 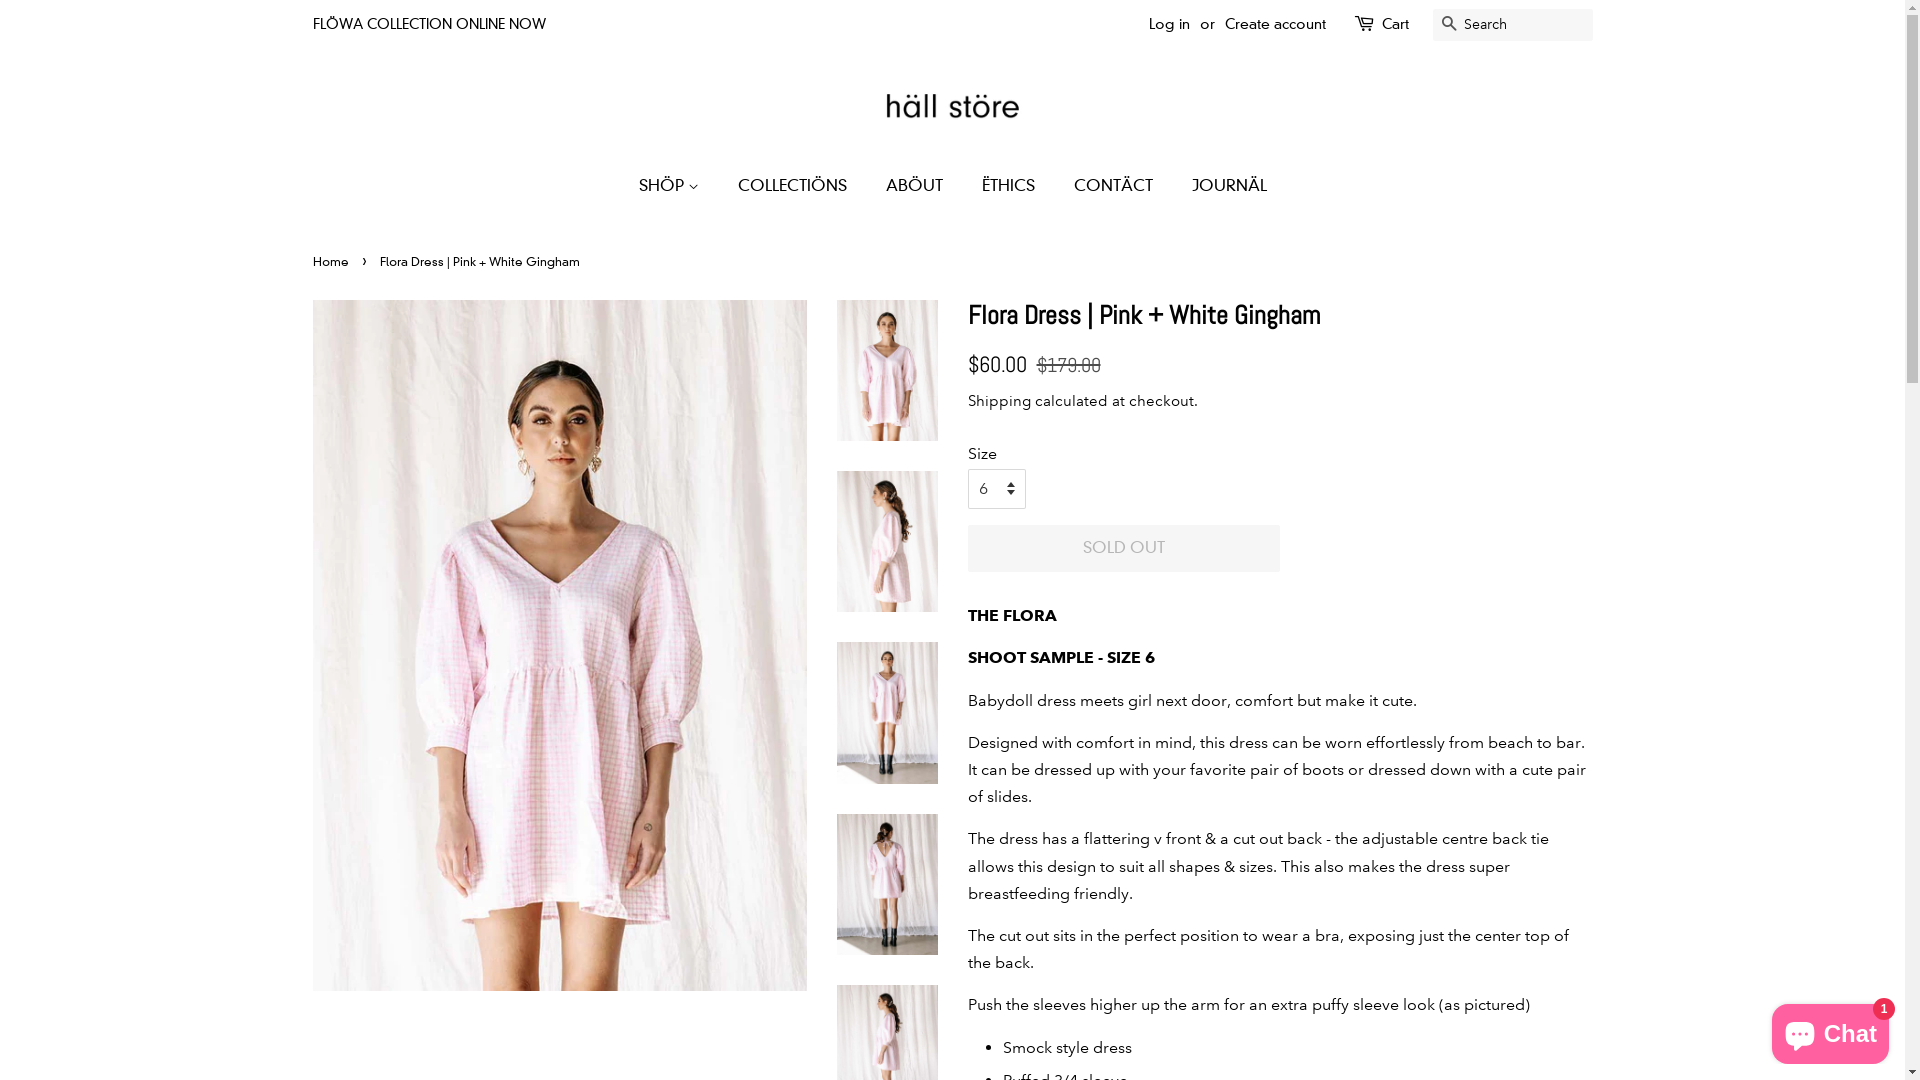 What do you see at coordinates (1168, 24) in the screenshot?
I see `Log in` at bounding box center [1168, 24].